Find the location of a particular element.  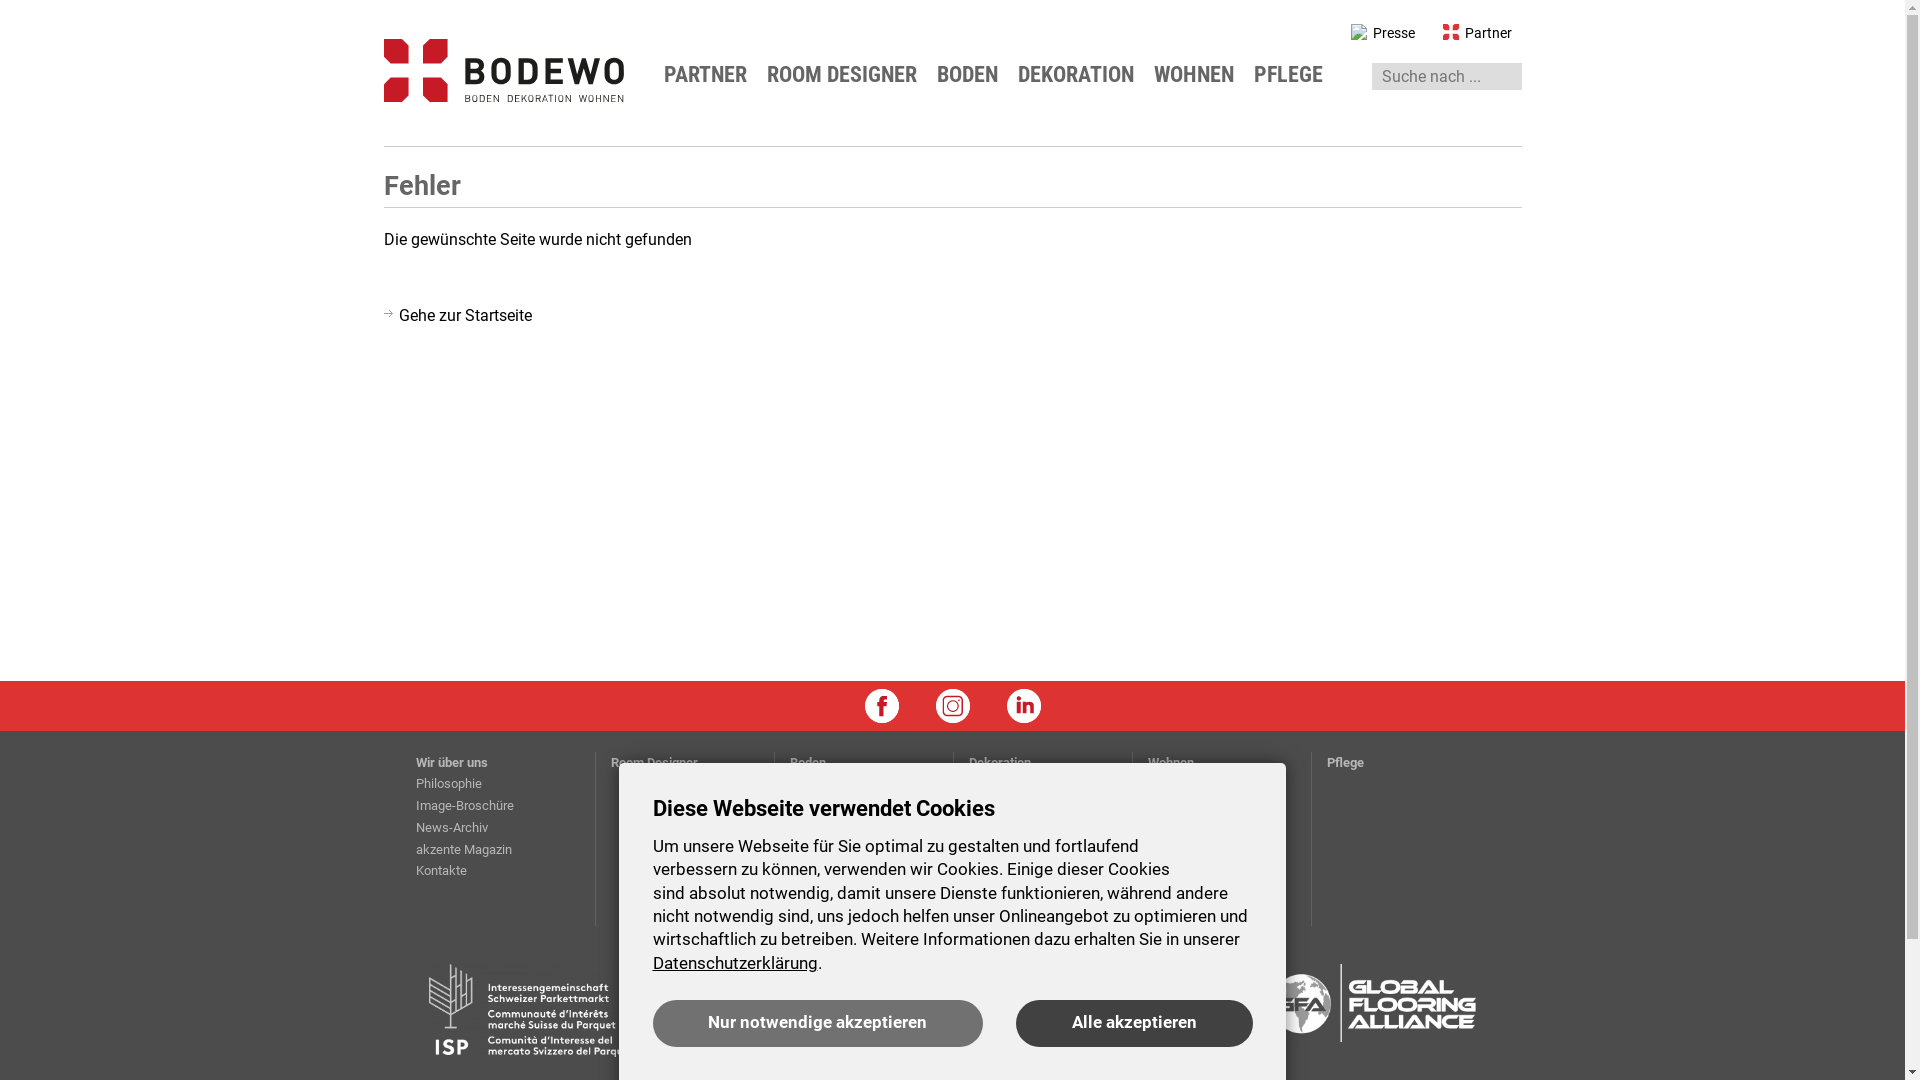

PFLEGE is located at coordinates (1296, 75).